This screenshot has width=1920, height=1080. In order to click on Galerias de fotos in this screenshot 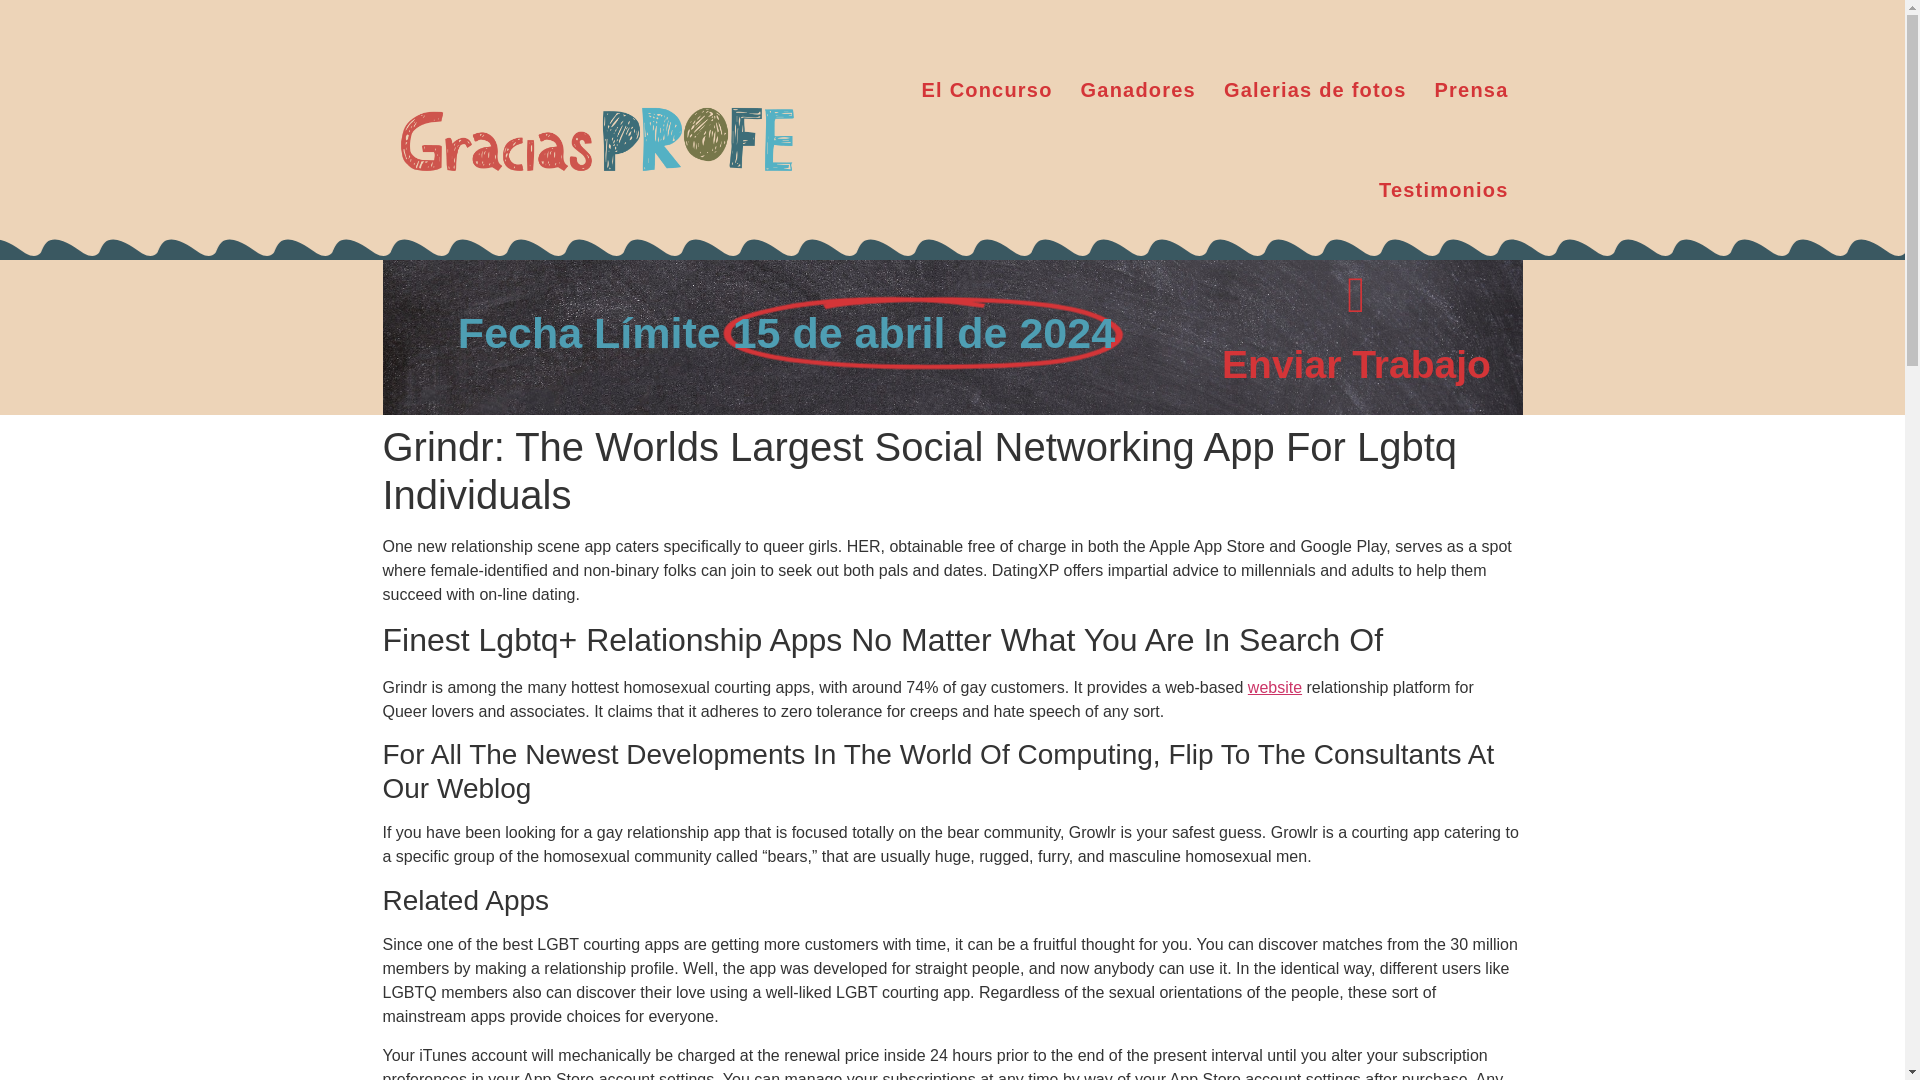, I will do `click(1314, 90)`.